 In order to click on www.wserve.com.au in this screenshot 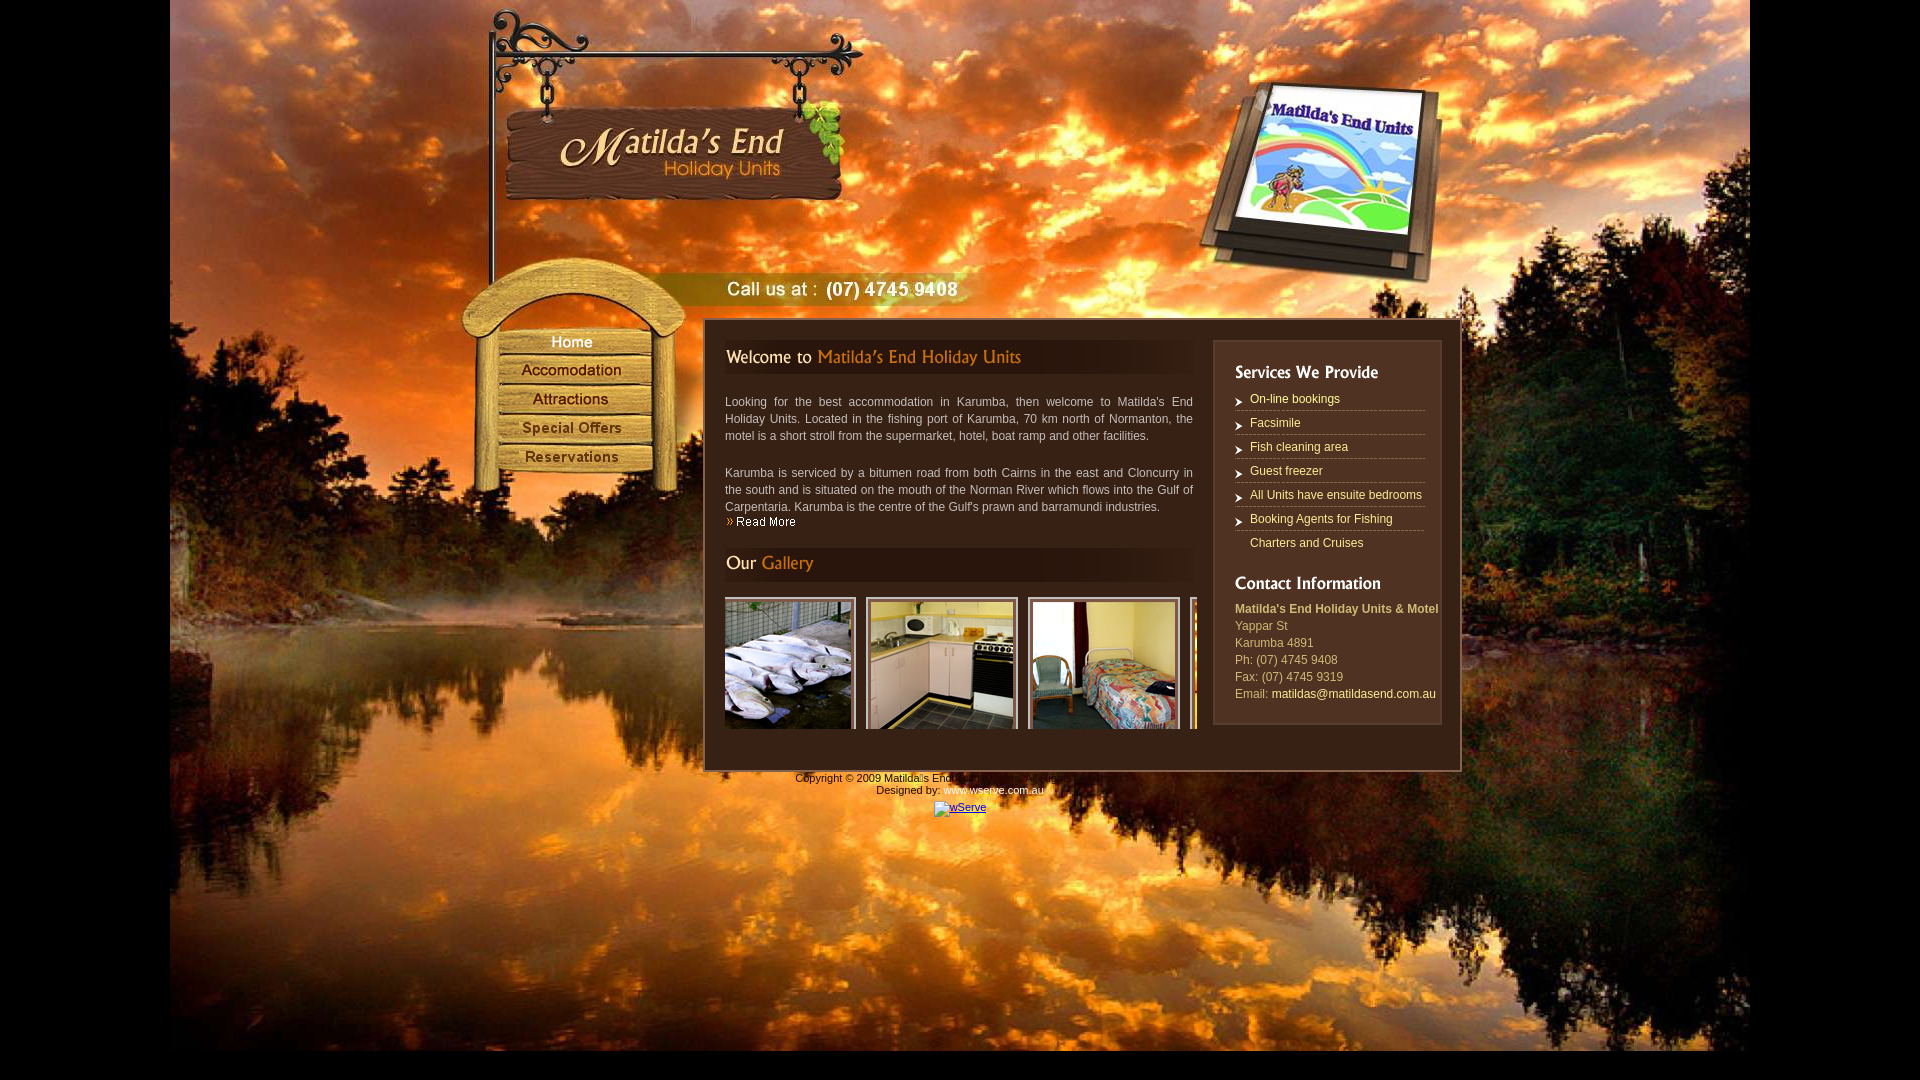, I will do `click(994, 790)`.